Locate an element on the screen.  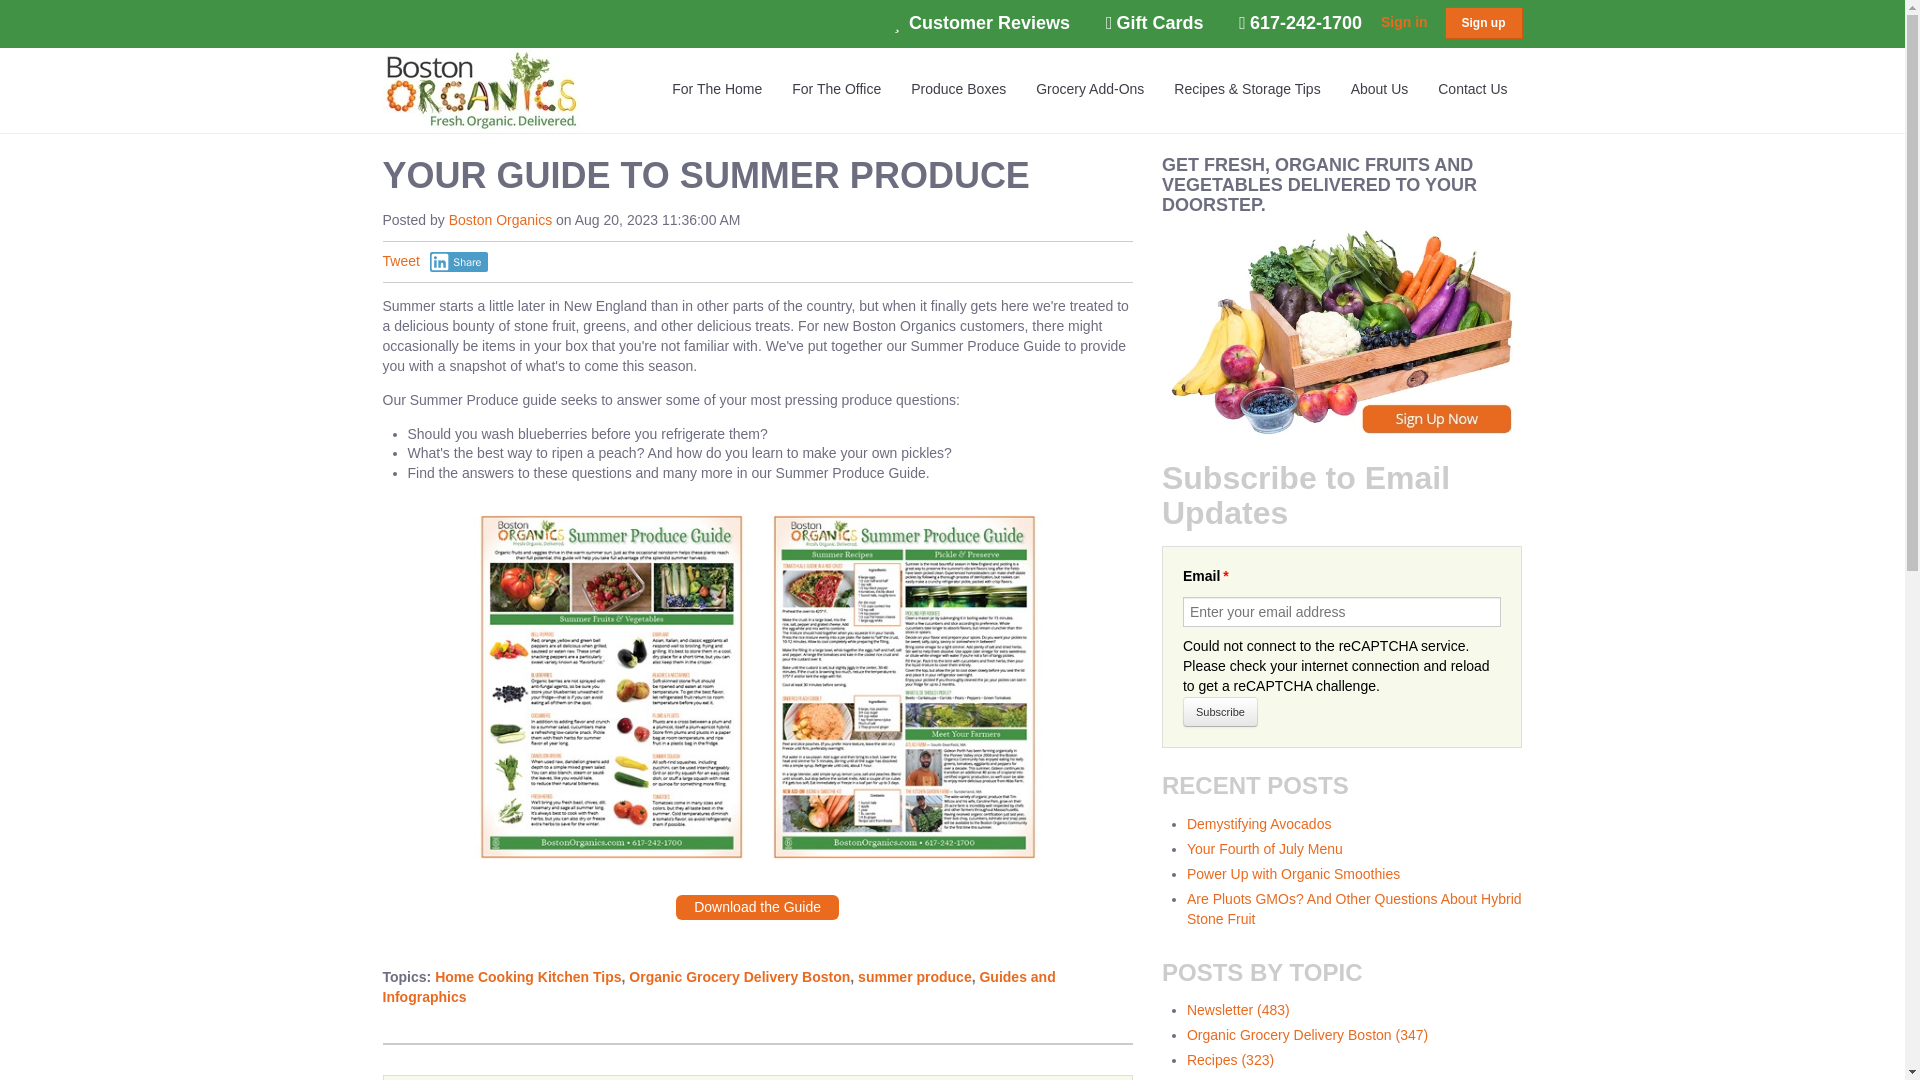
Sign up is located at coordinates (1482, 22).